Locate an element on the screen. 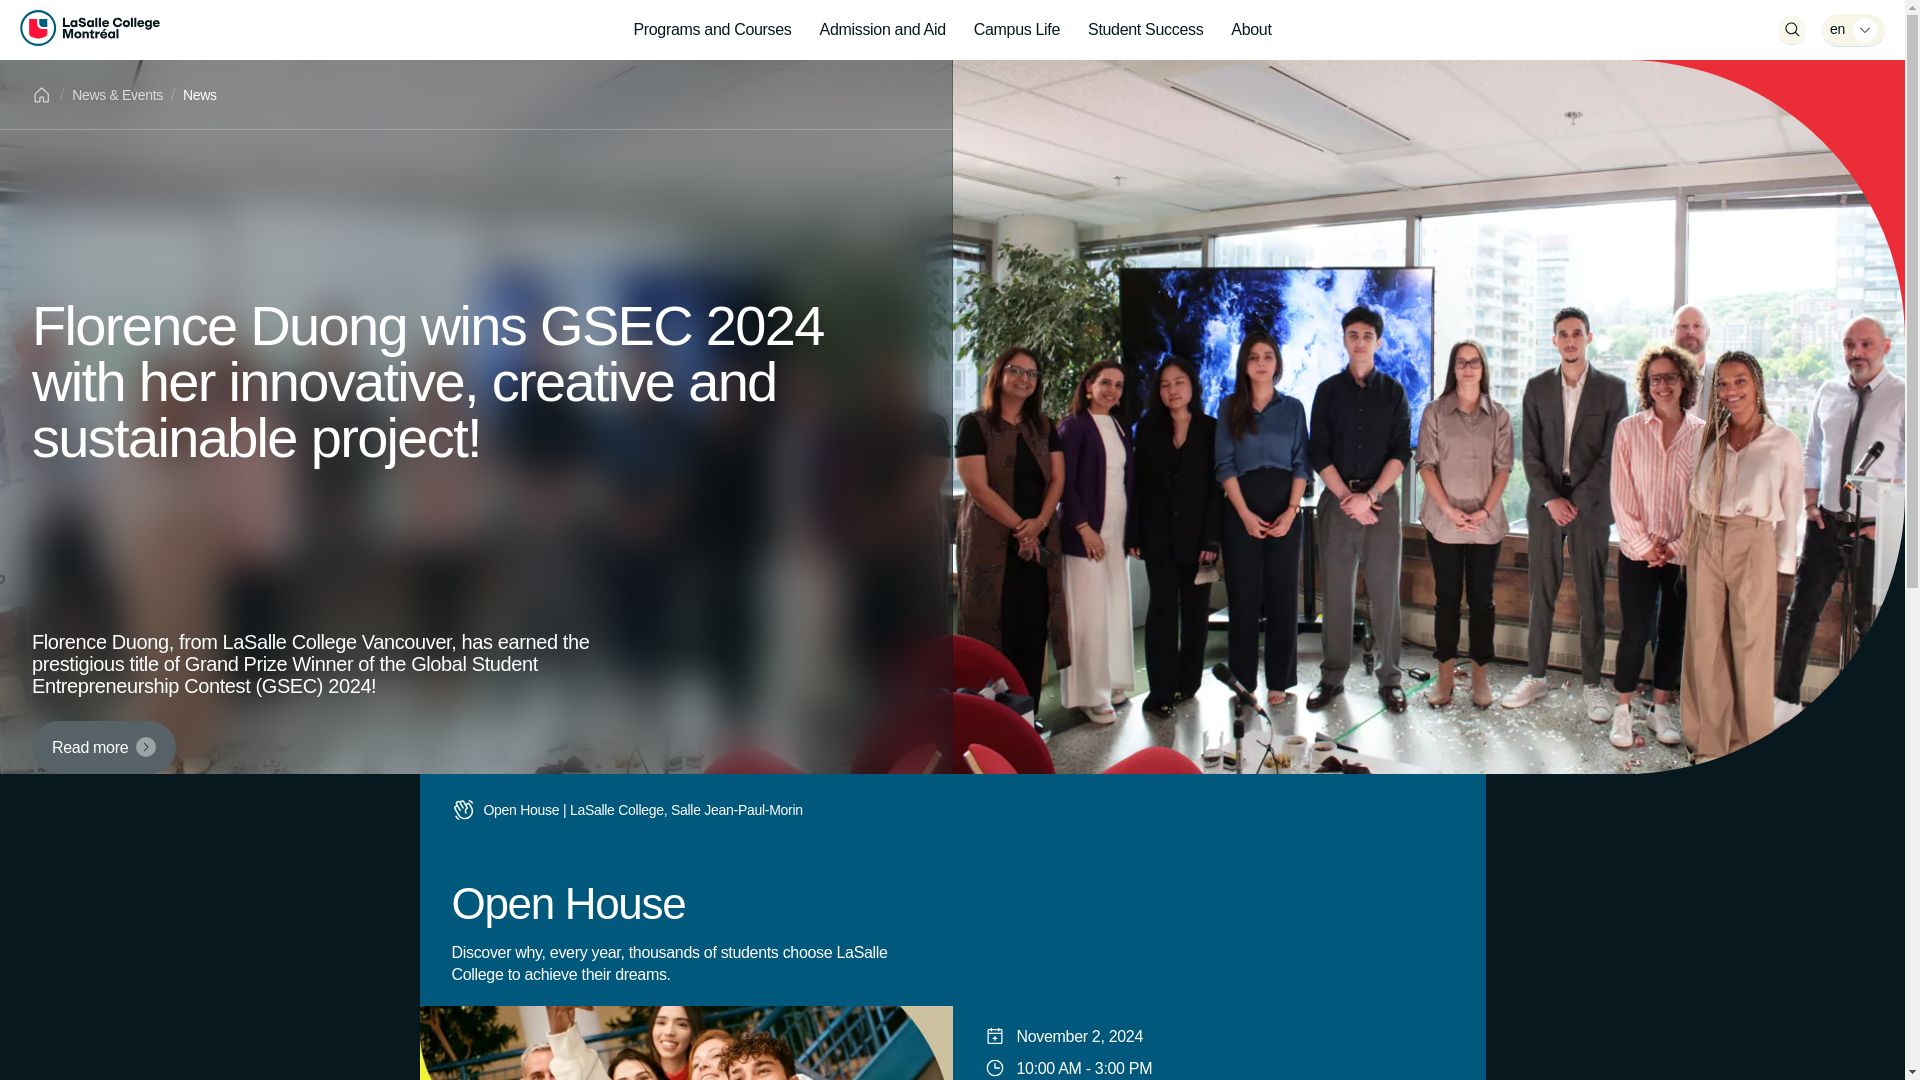  Read more is located at coordinates (104, 748).